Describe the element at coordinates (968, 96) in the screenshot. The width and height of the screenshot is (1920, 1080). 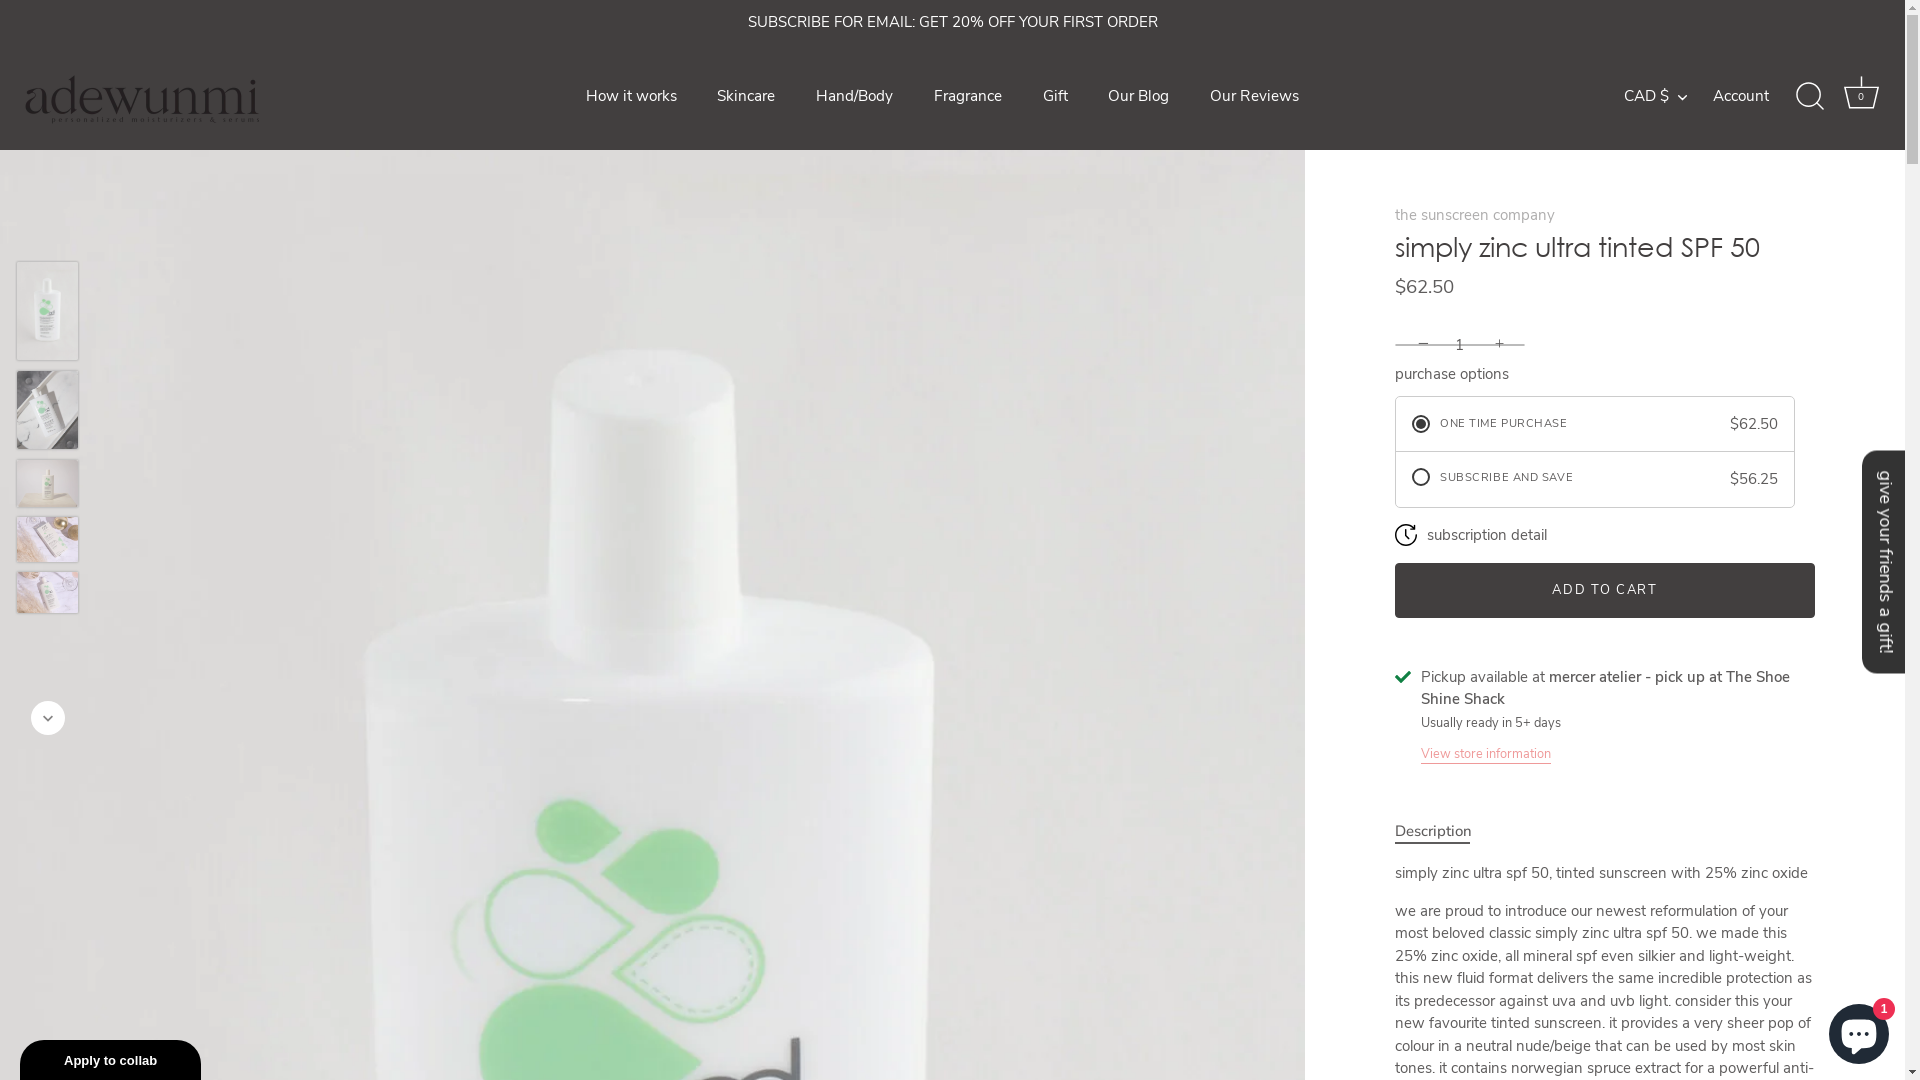
I see `Fragrance` at that location.